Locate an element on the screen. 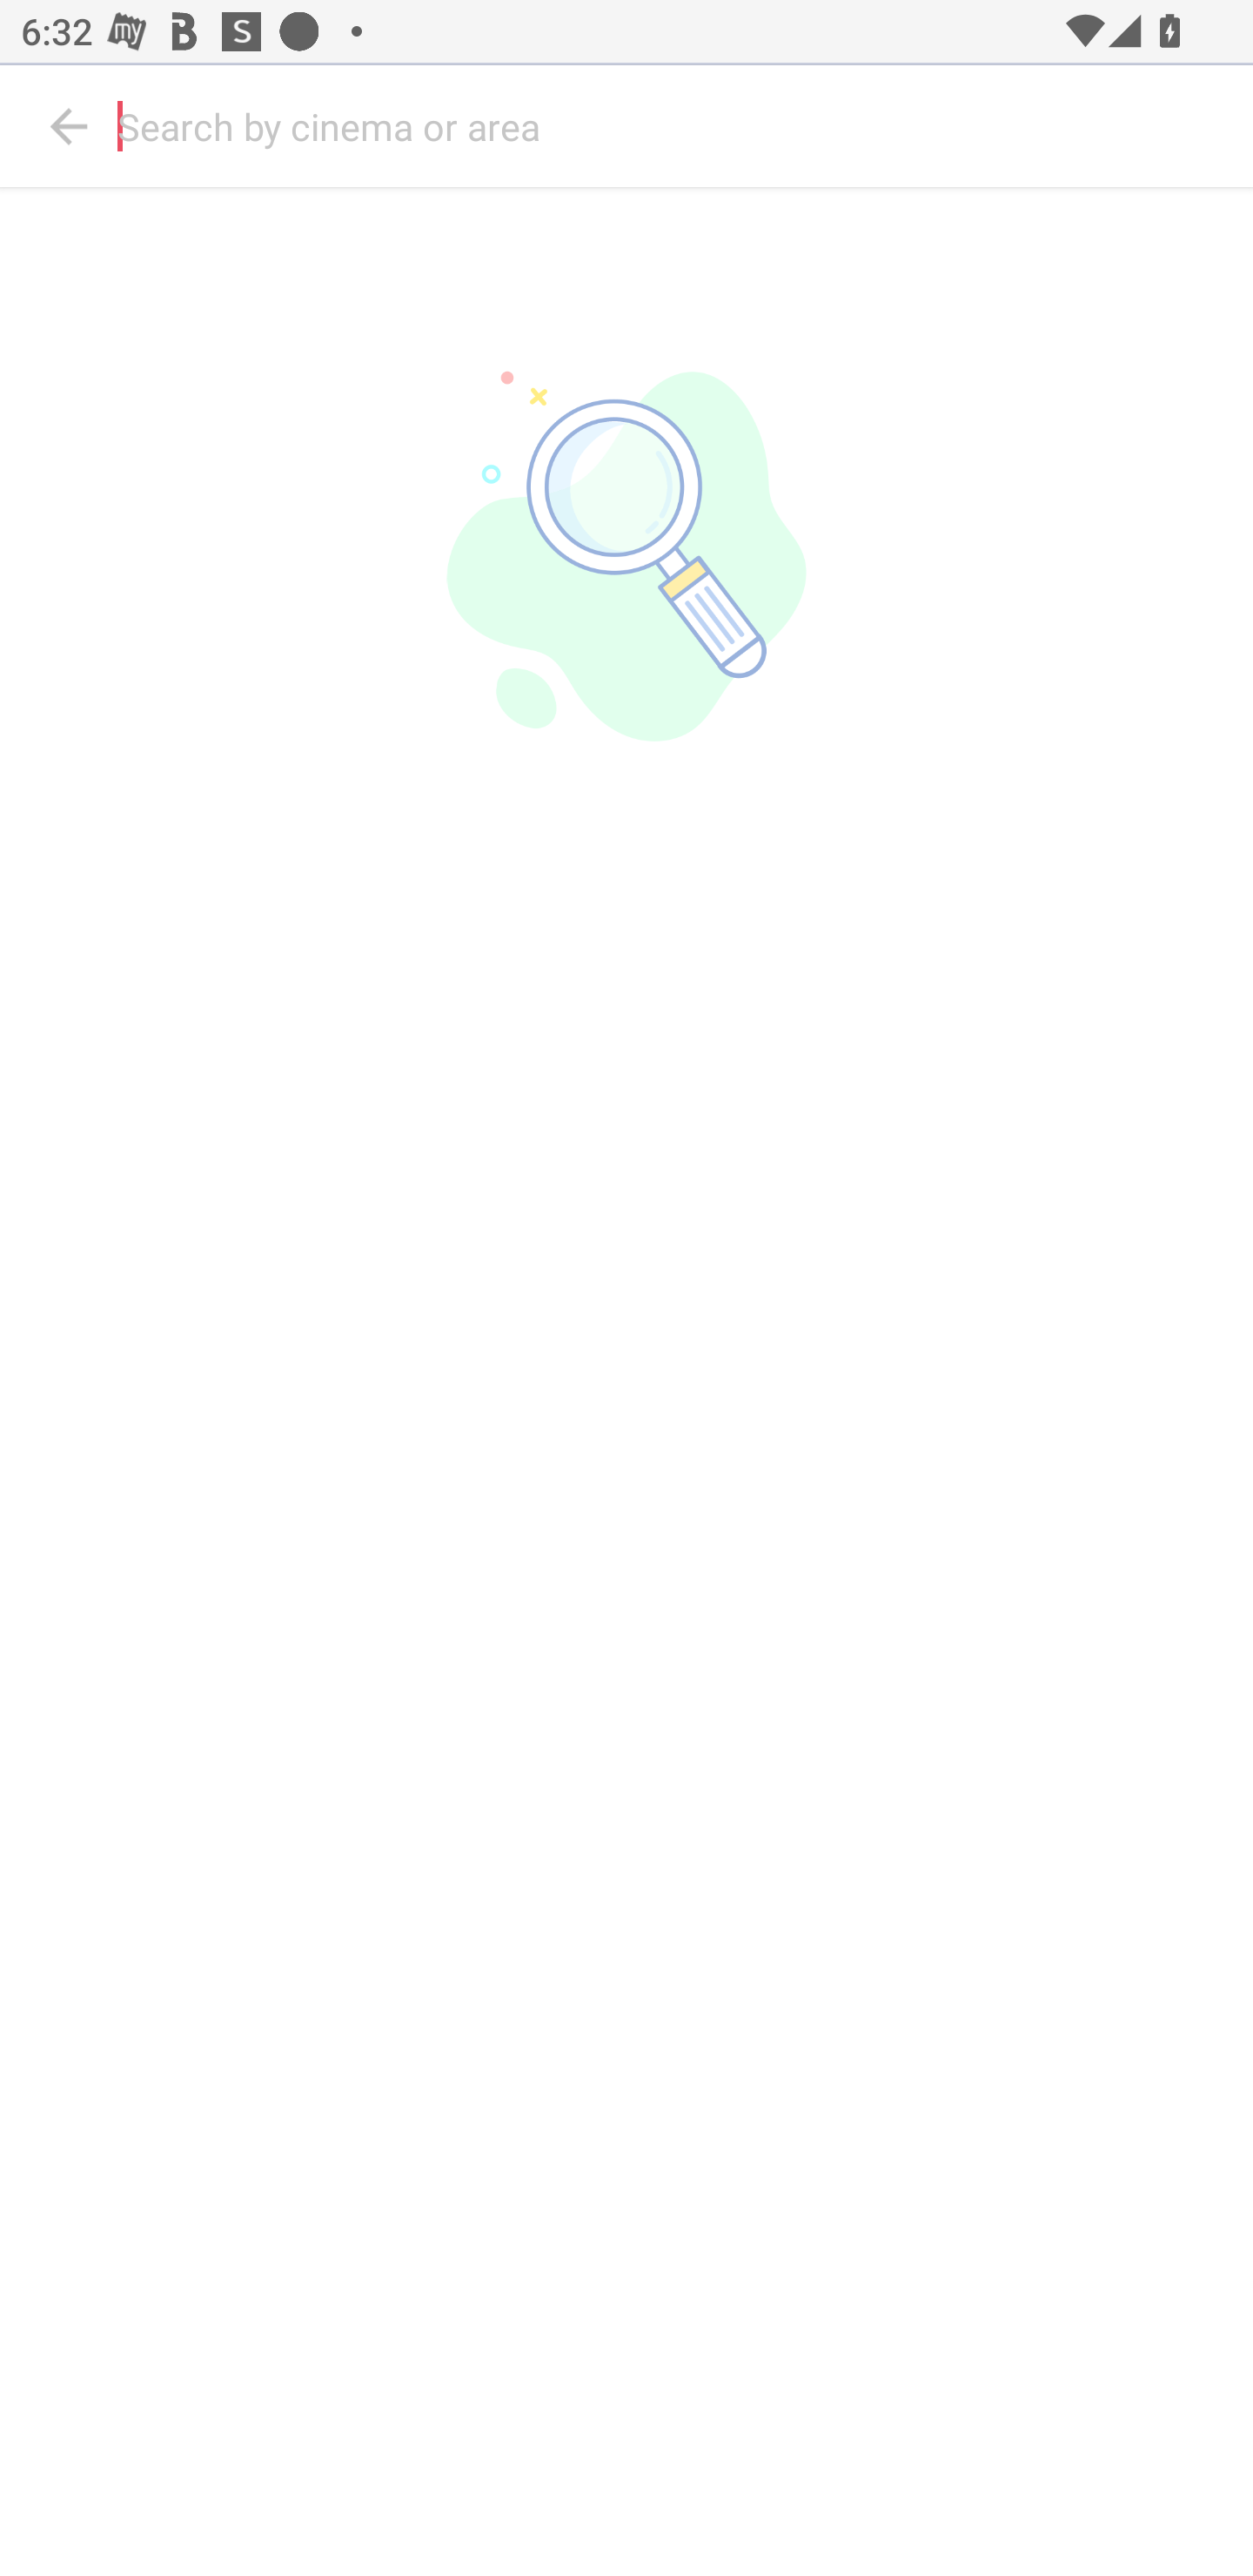 This screenshot has height=2576, width=1253. Search by cinema or area is located at coordinates (679, 126).